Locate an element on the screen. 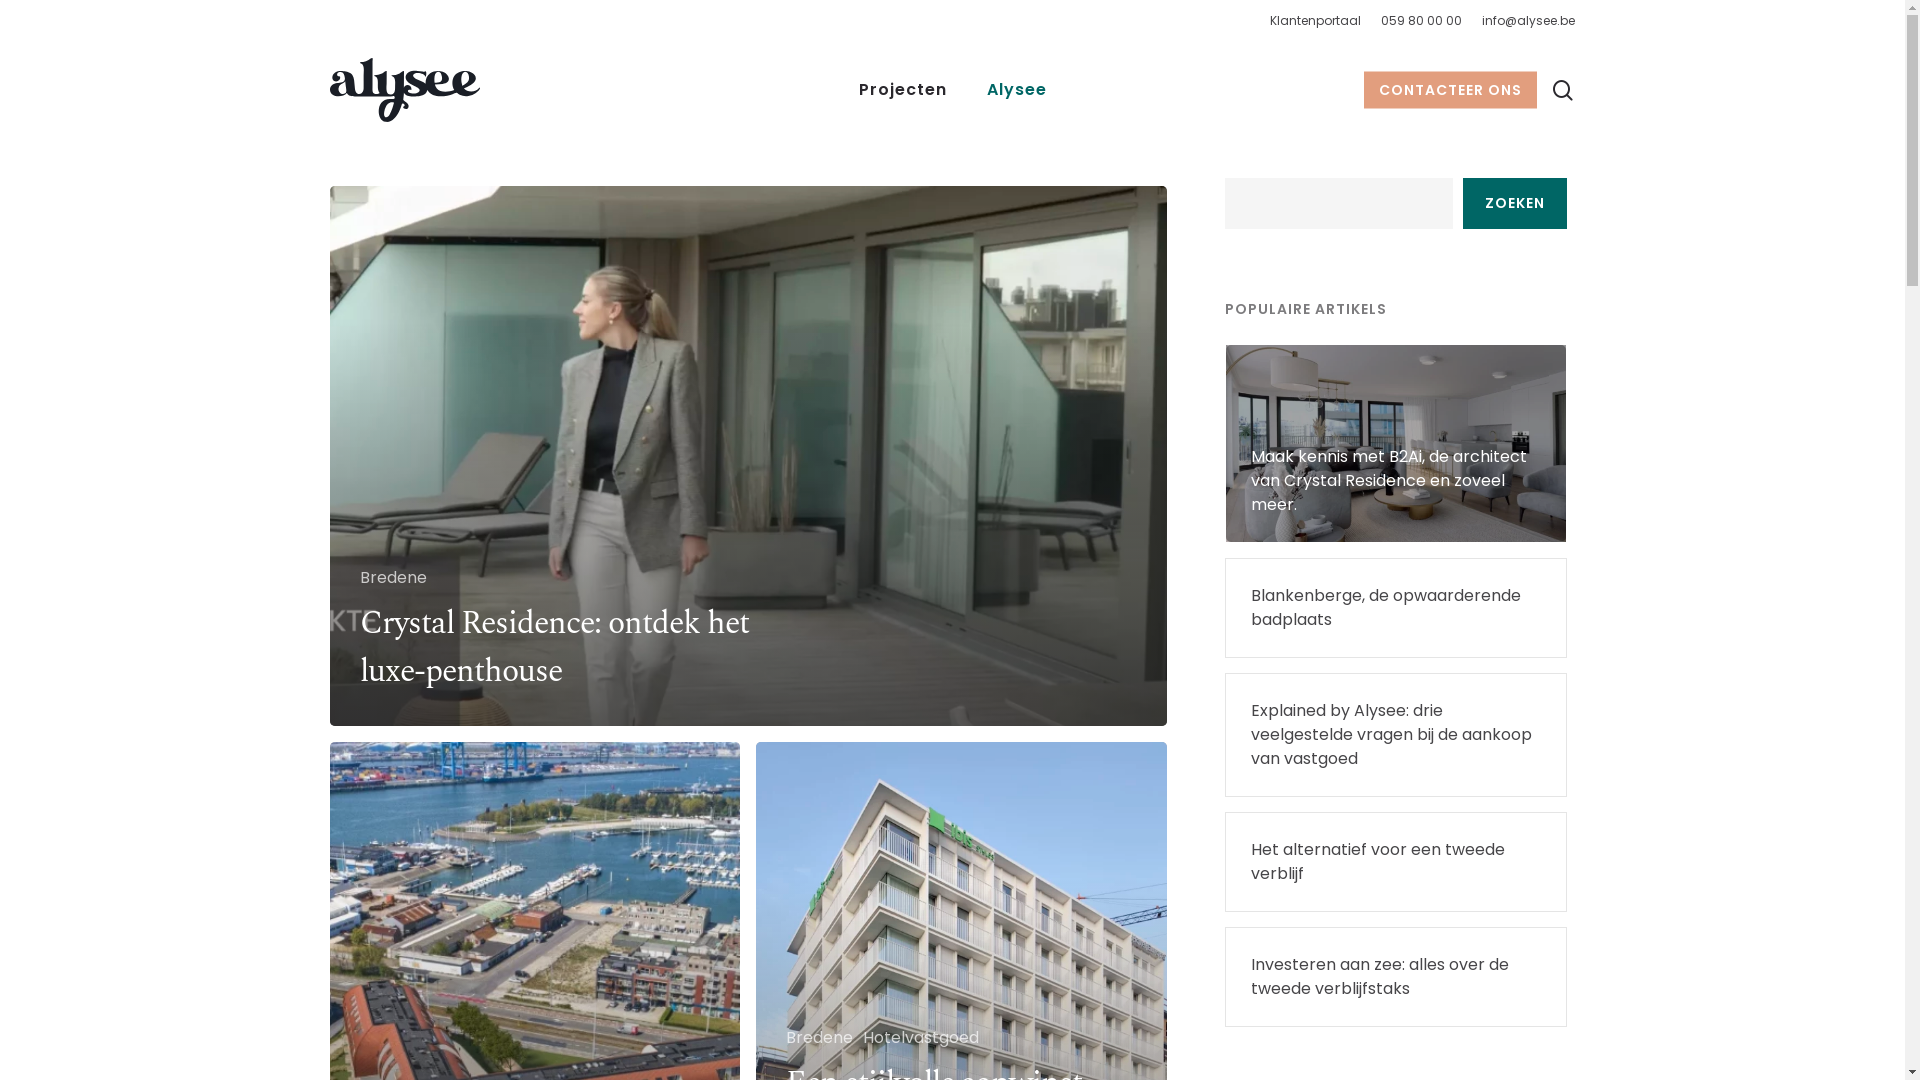  Het alternatief voor een tweede verblijf is located at coordinates (1396, 862).